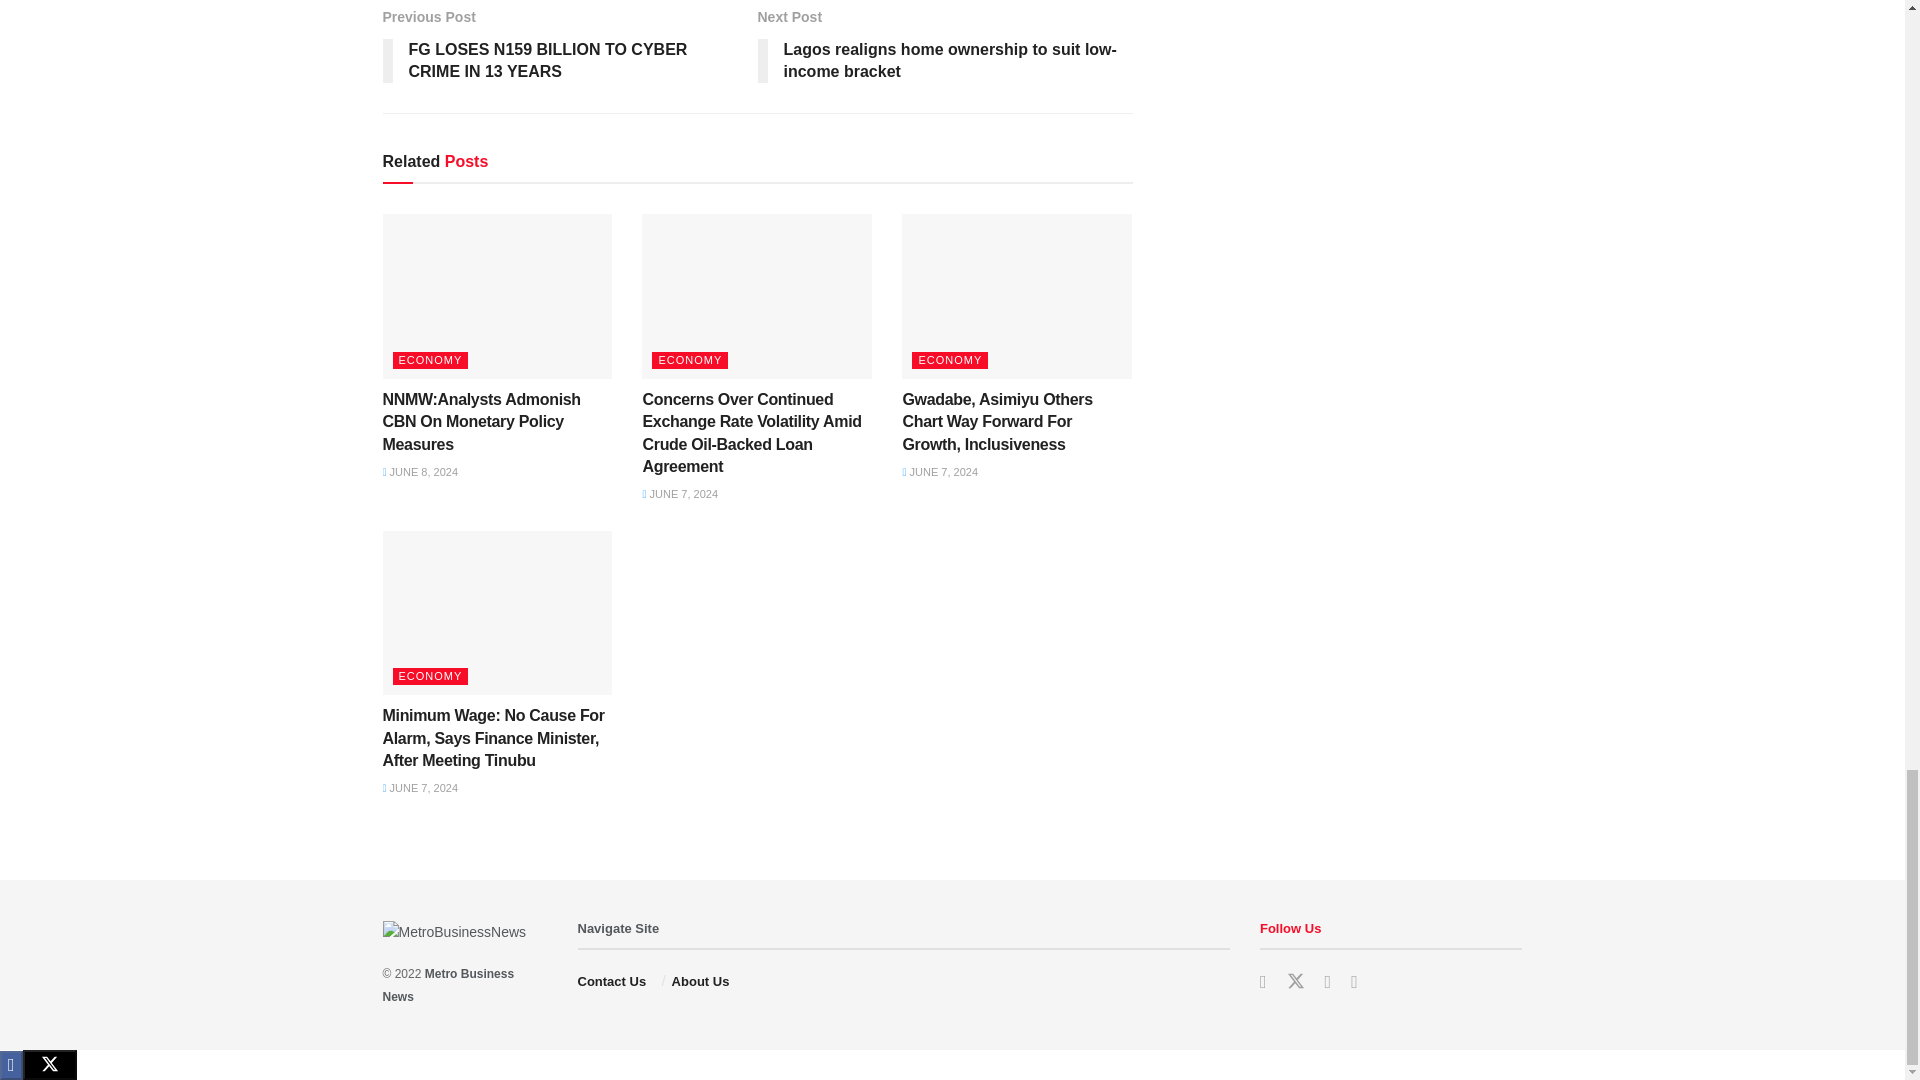  Describe the element at coordinates (618, 928) in the screenshot. I see `metrobusinessnews` at that location.